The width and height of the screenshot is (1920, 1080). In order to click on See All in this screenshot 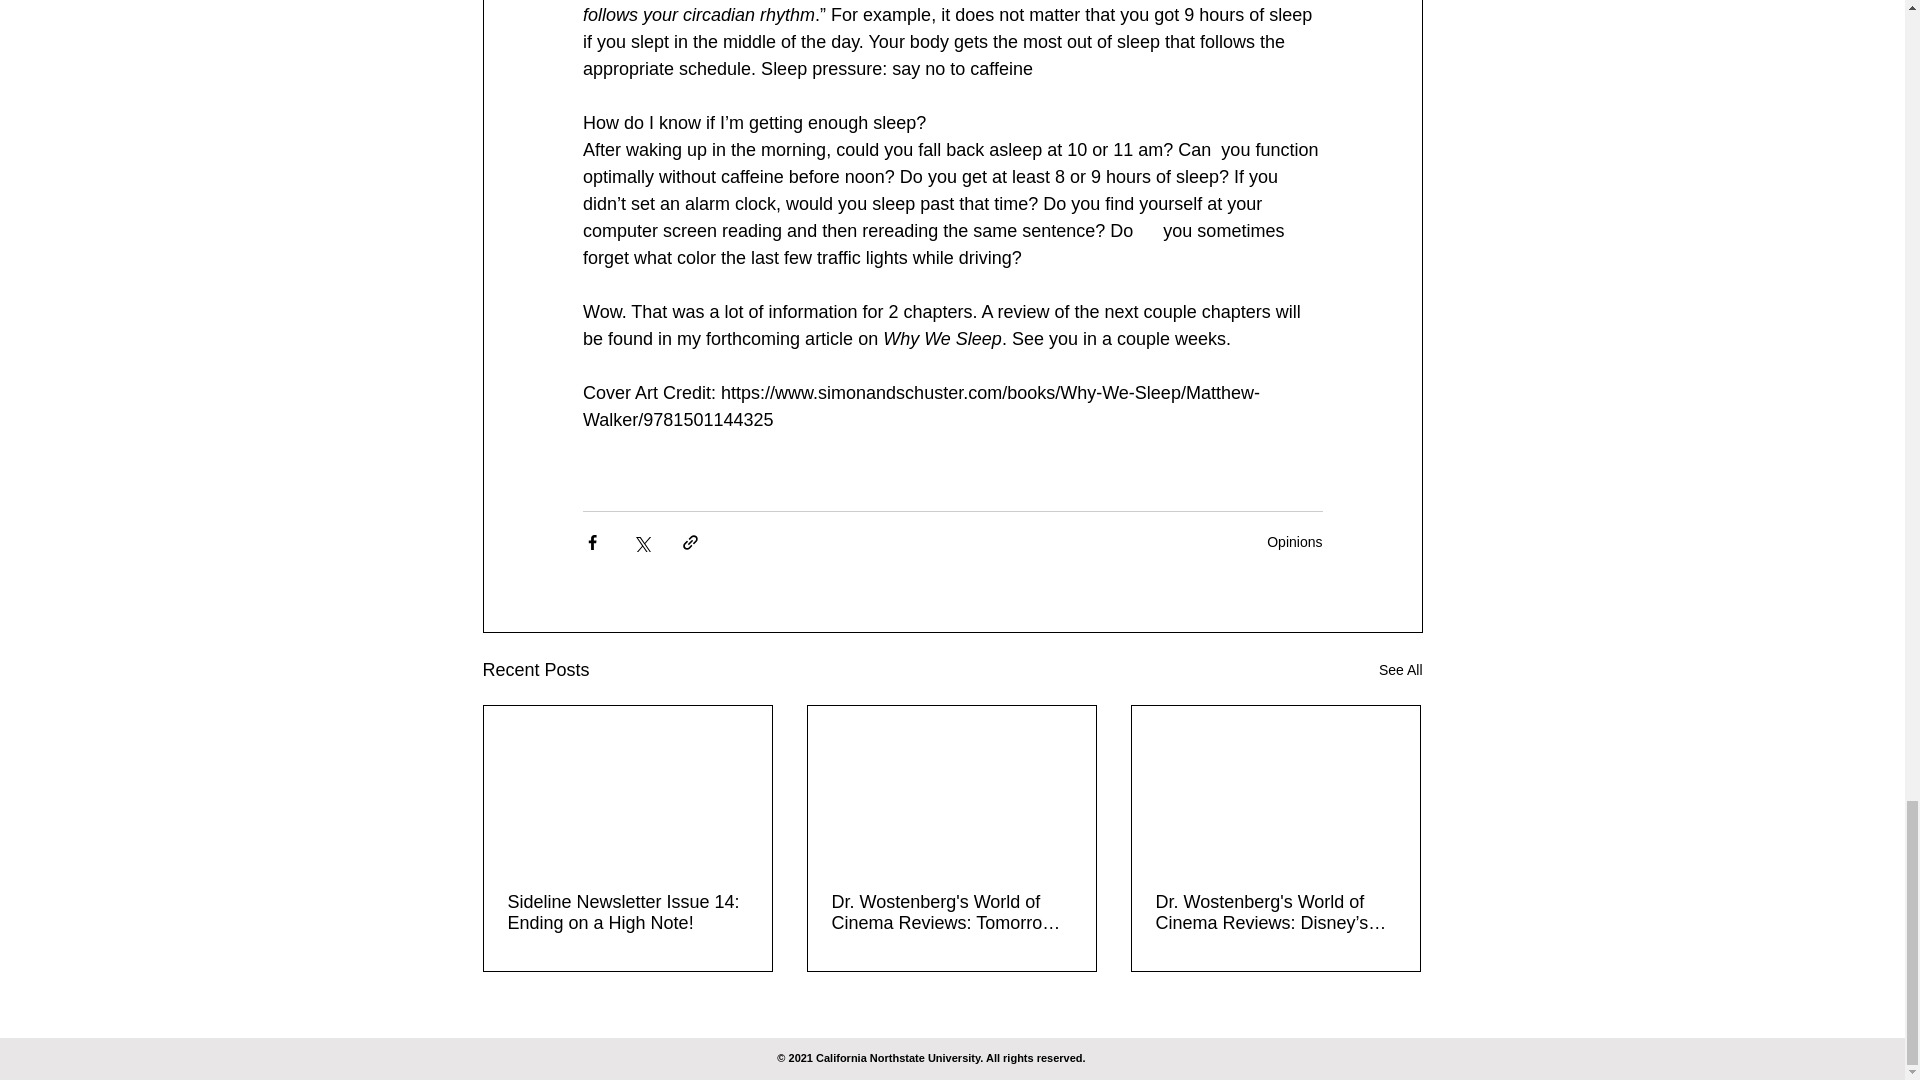, I will do `click(1400, 670)`.